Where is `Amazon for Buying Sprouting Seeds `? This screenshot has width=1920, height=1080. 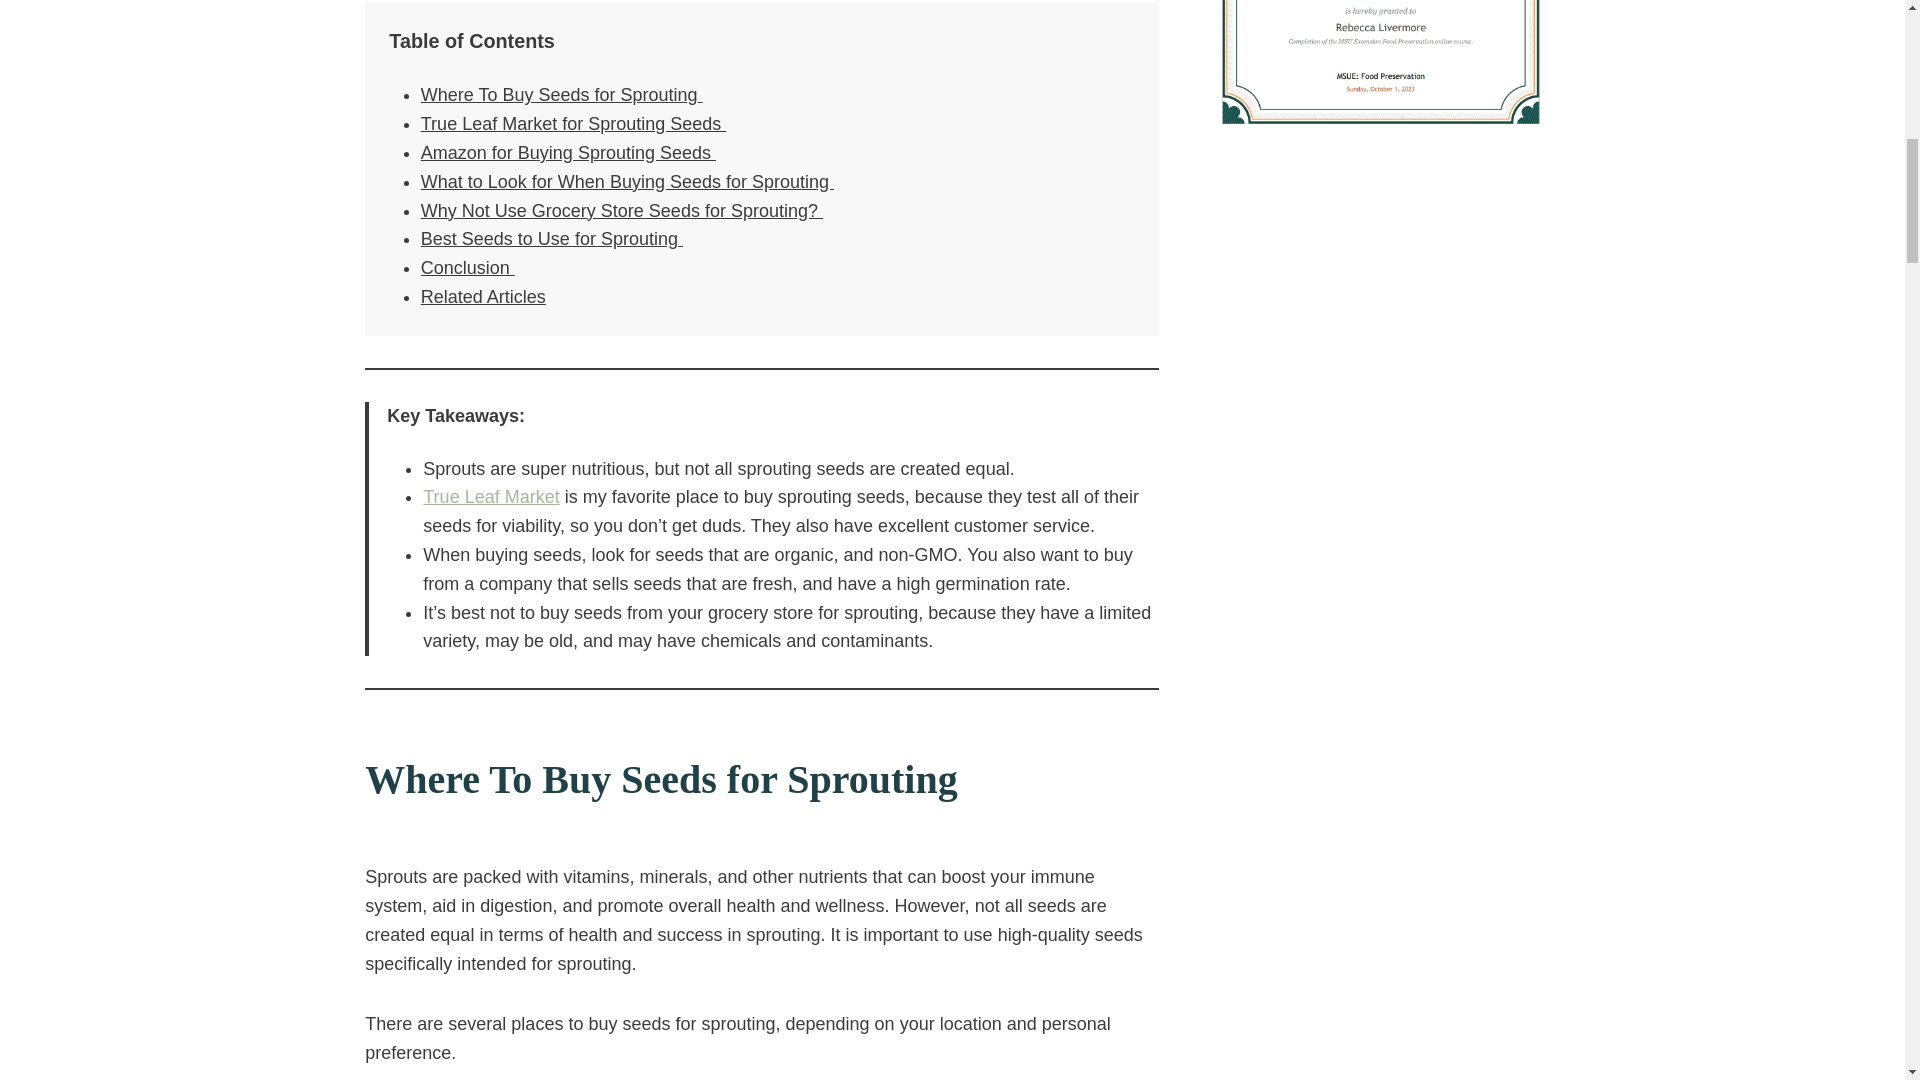 Amazon for Buying Sprouting Seeds  is located at coordinates (568, 152).